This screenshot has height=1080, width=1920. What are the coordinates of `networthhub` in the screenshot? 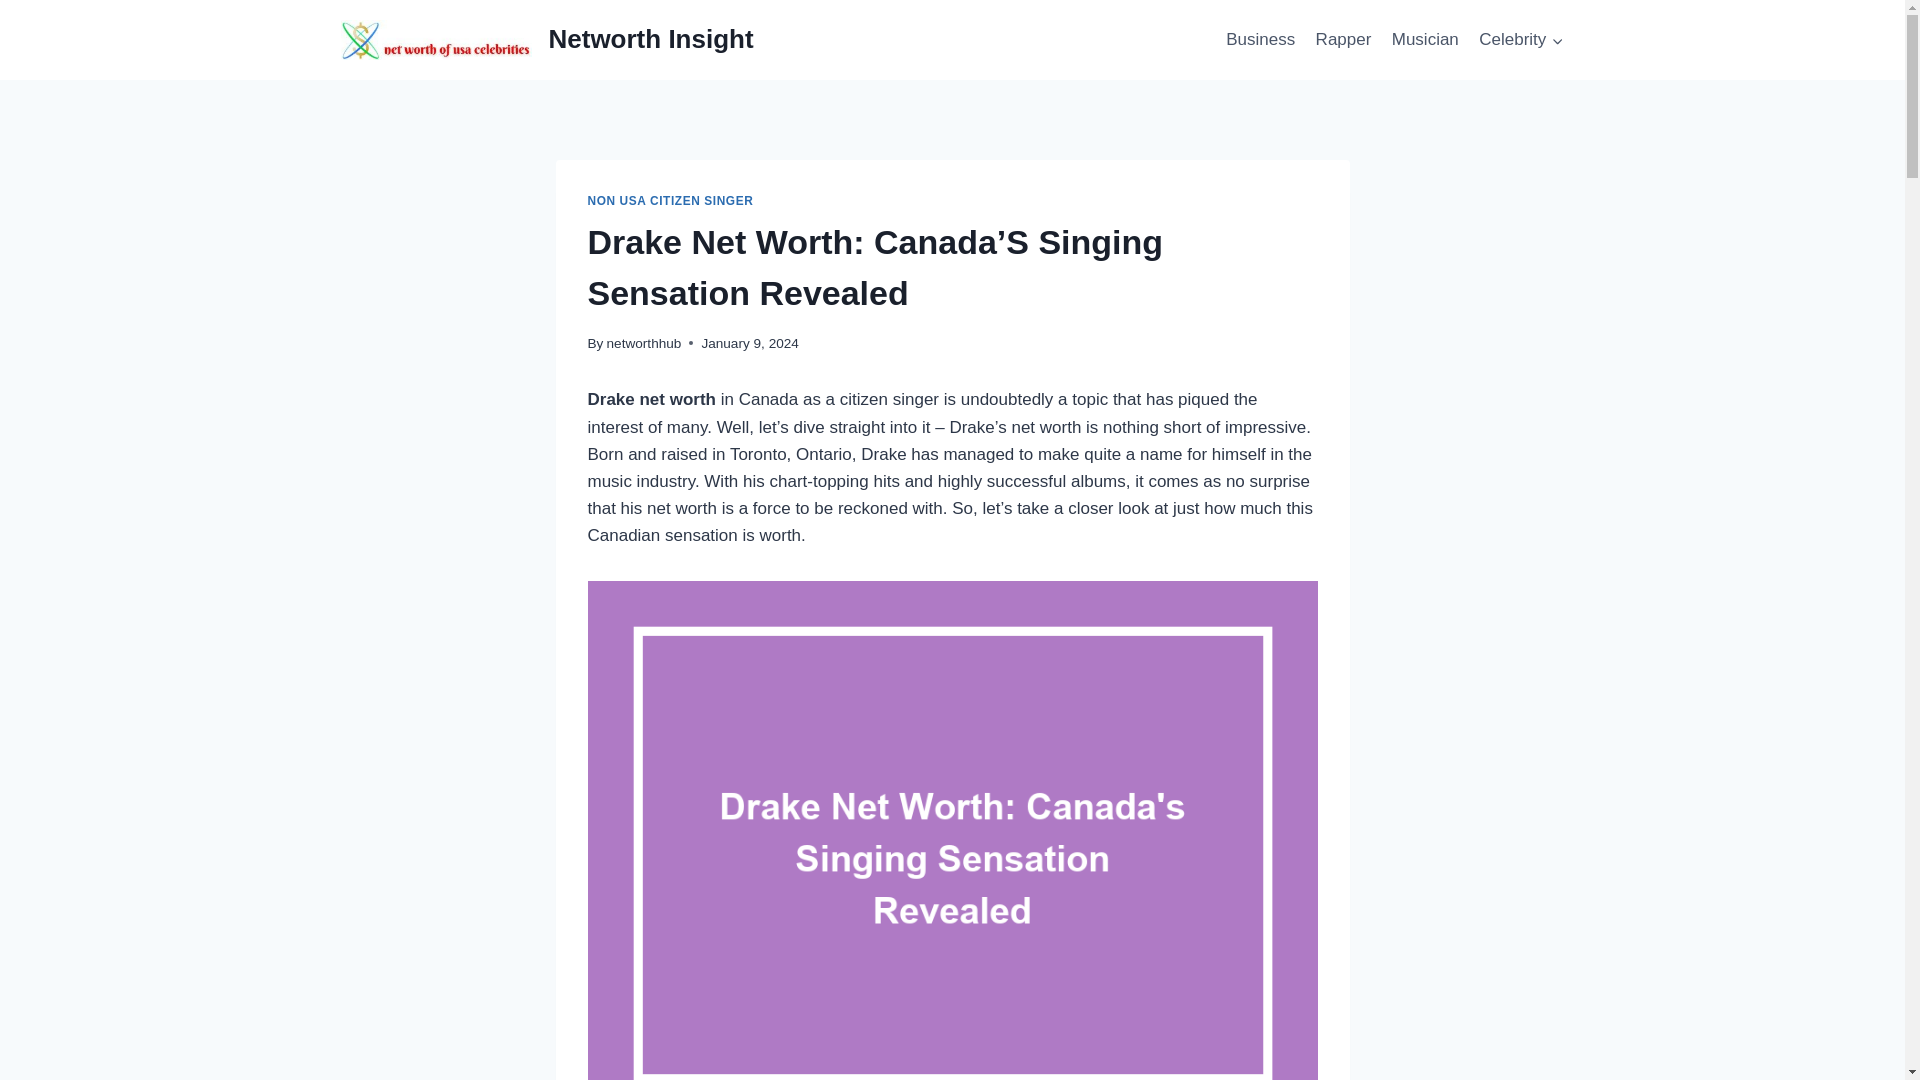 It's located at (644, 343).